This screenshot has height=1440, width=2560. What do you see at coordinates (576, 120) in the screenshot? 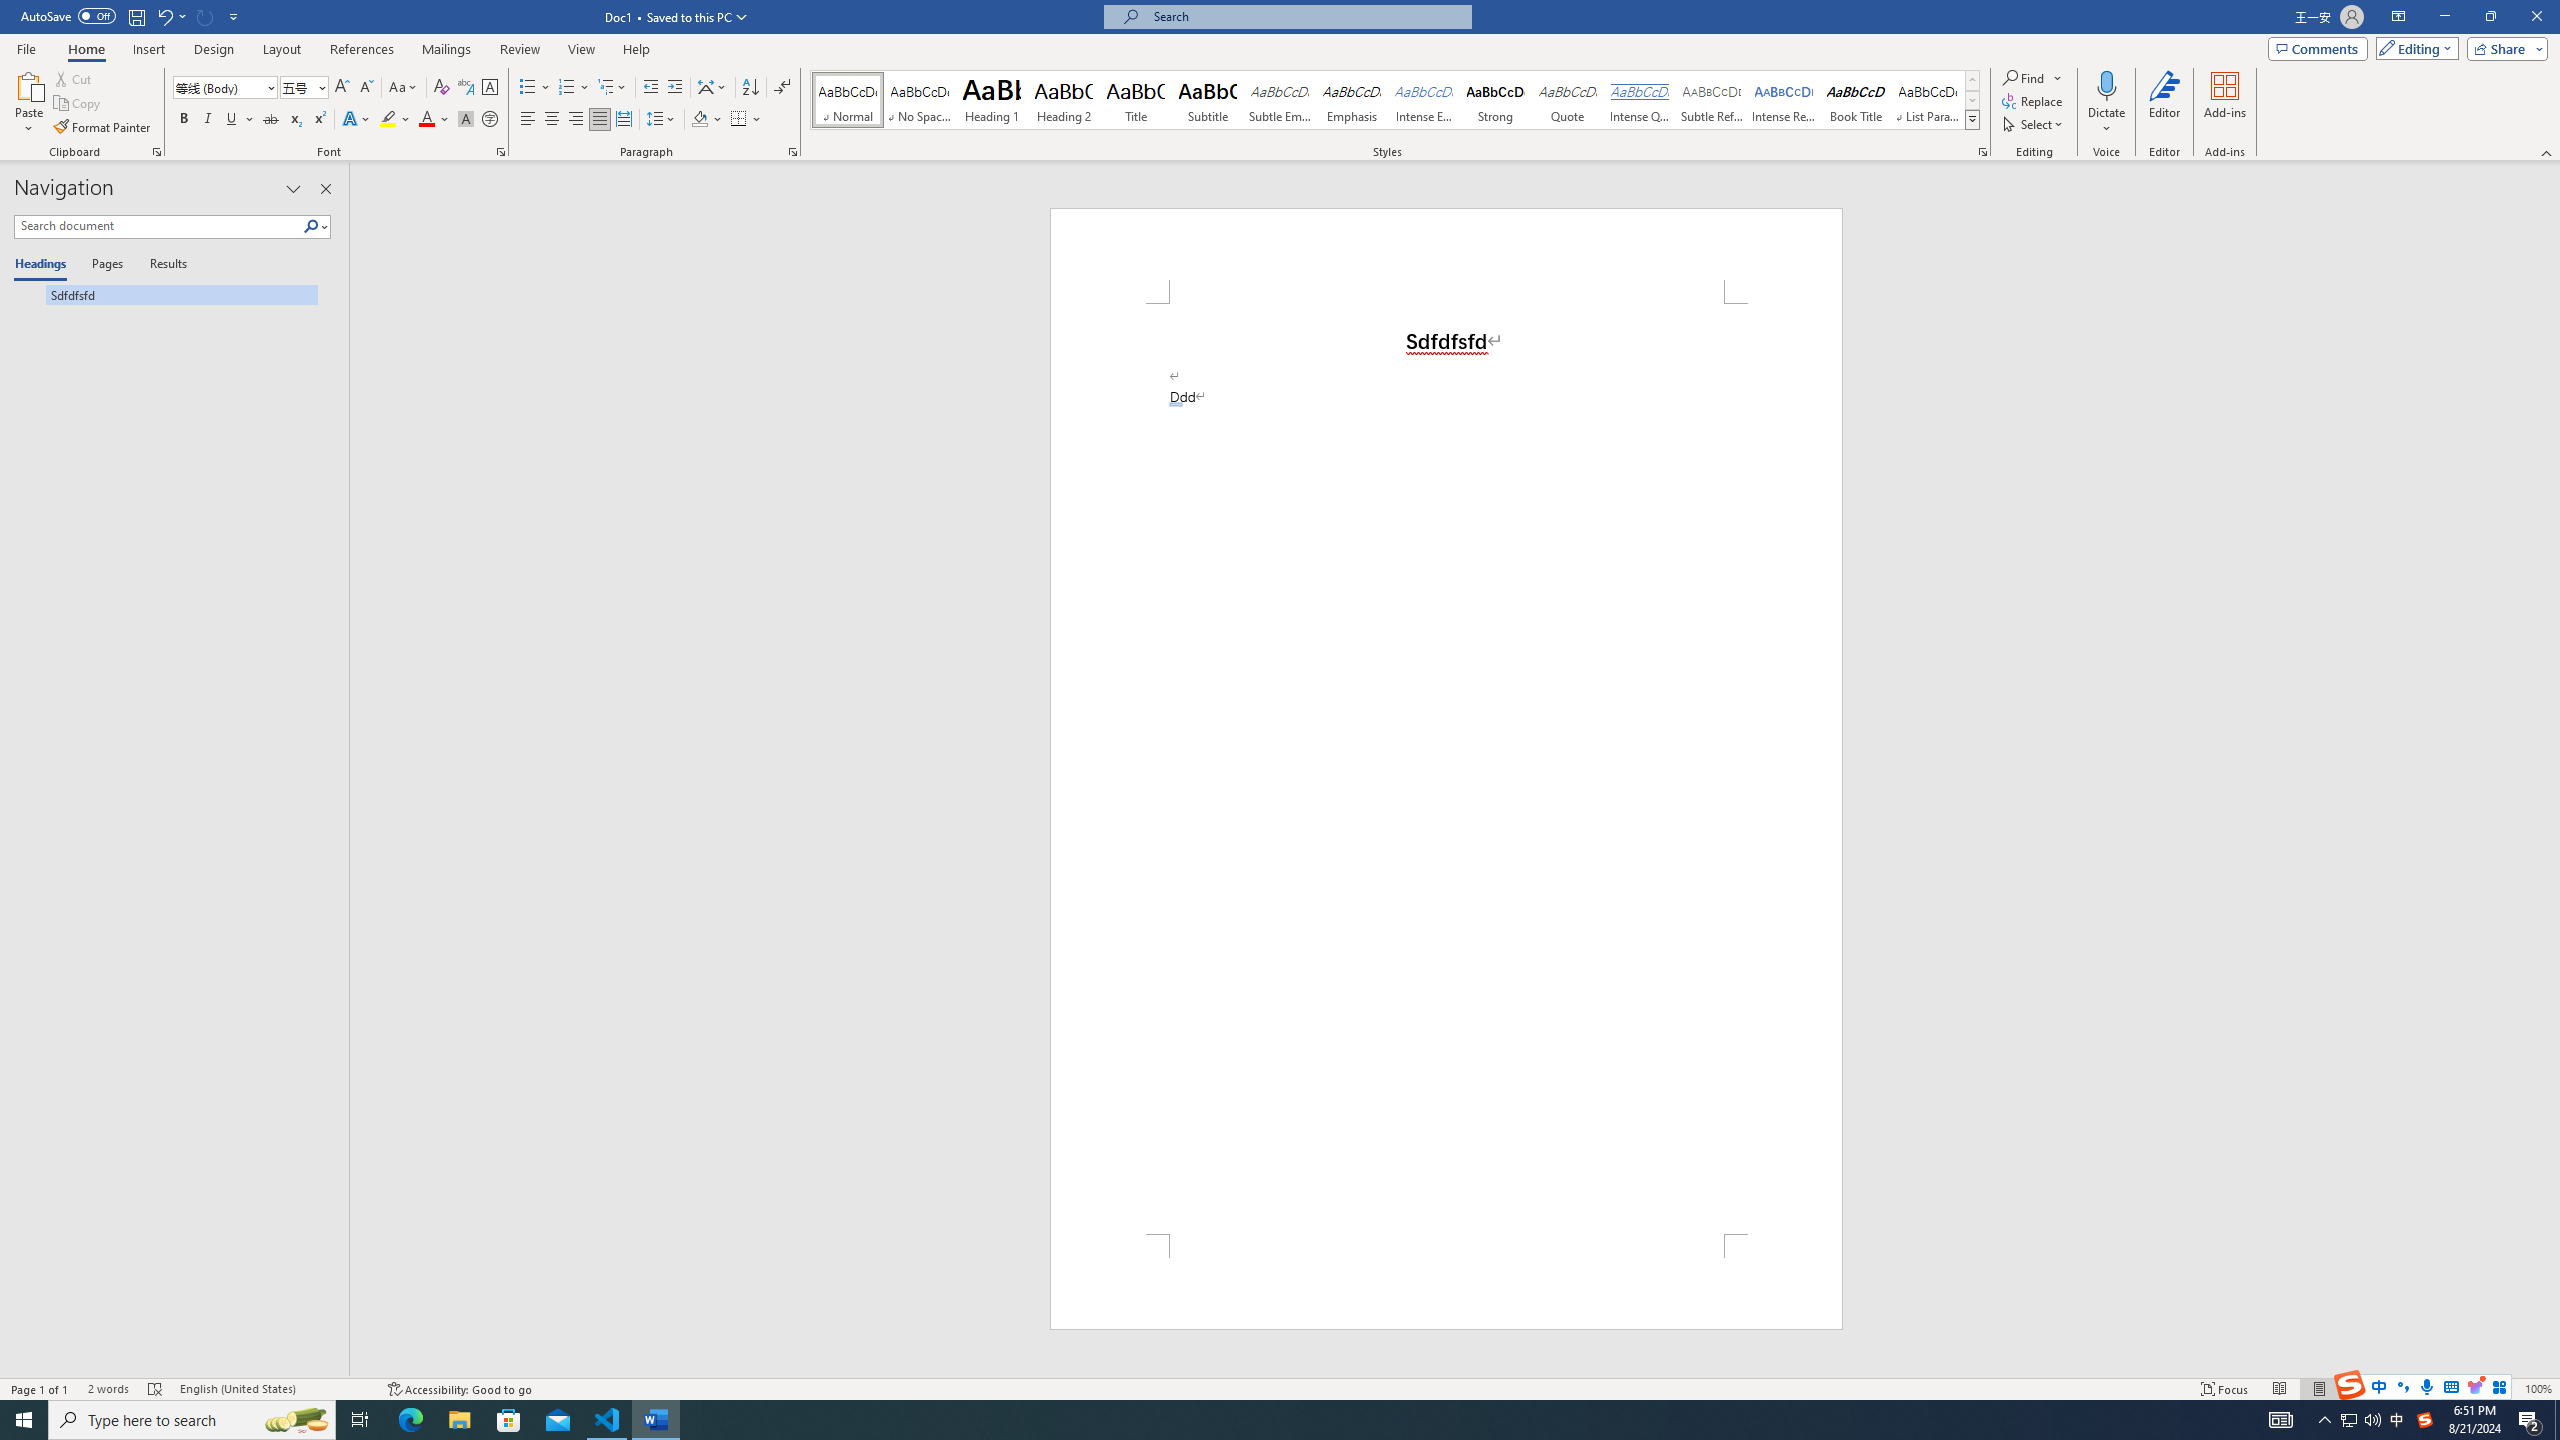
I see `Align Right` at bounding box center [576, 120].